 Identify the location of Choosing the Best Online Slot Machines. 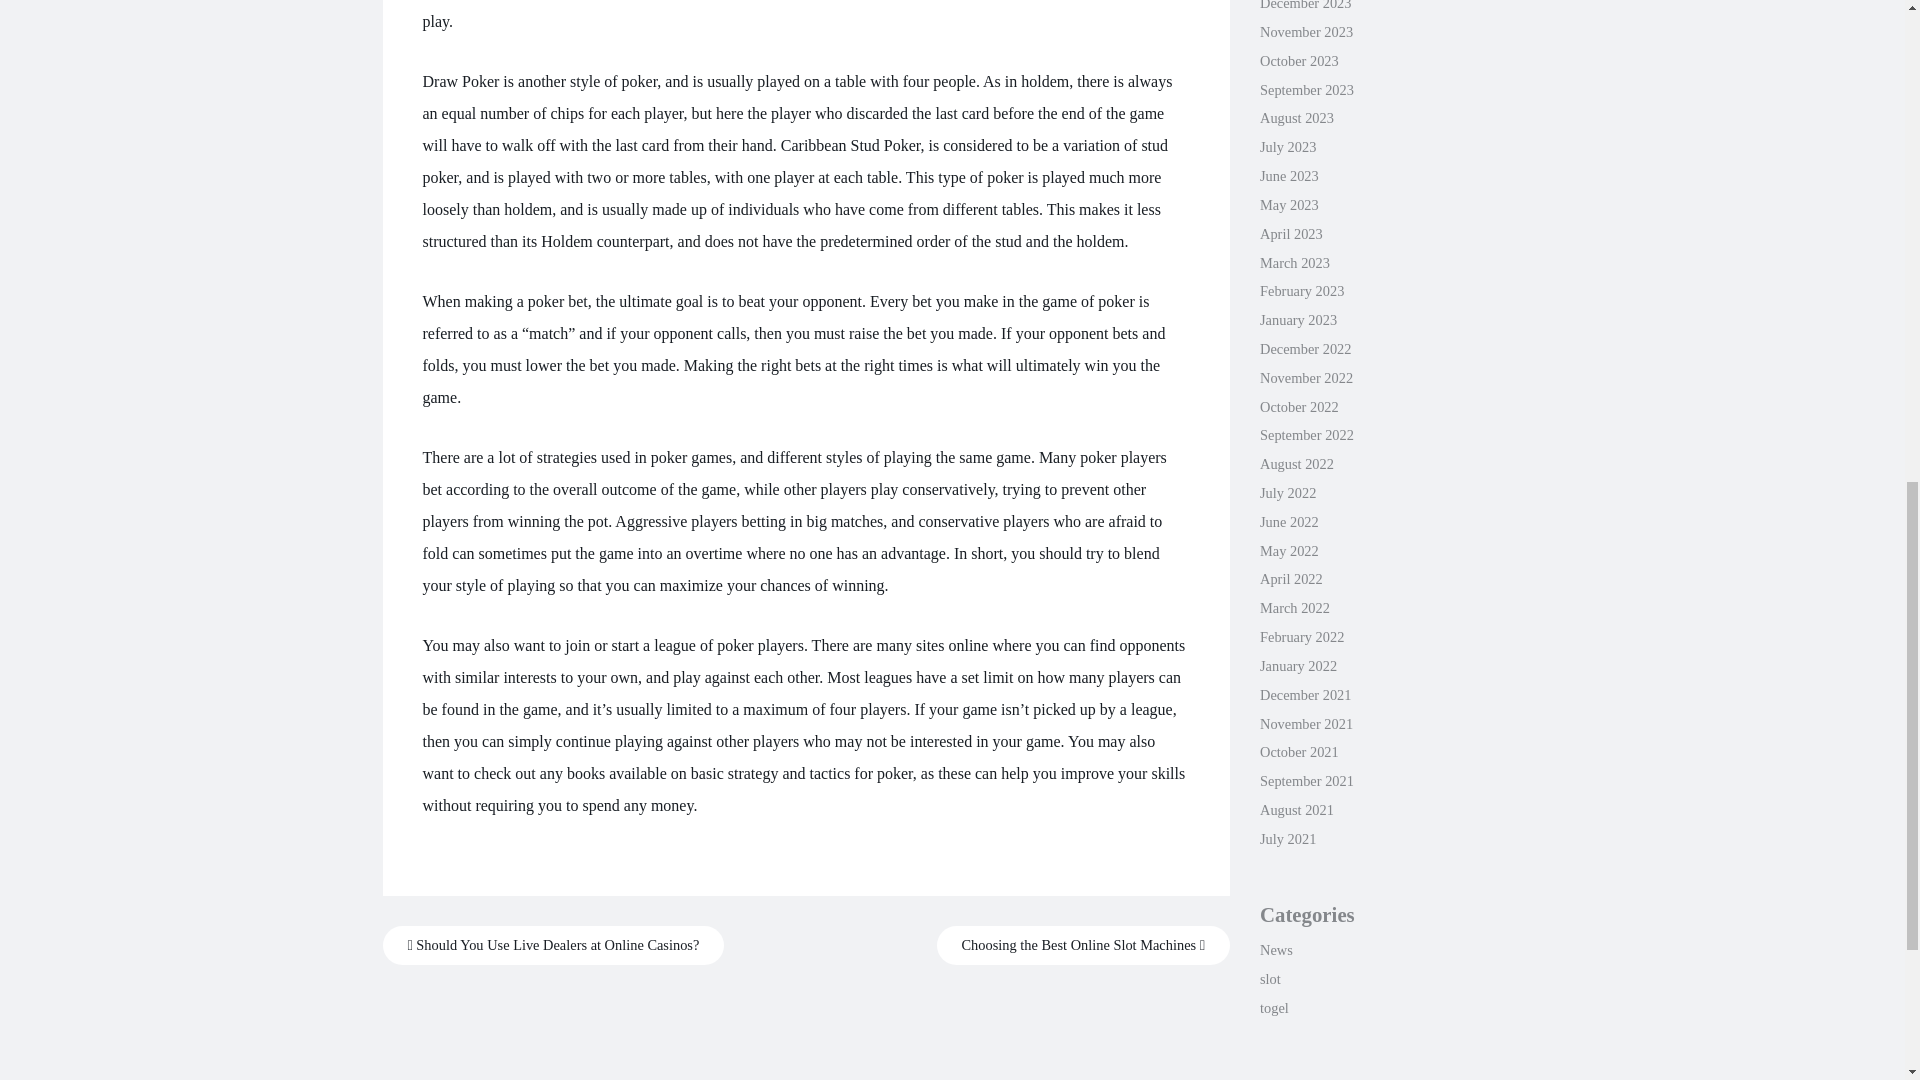
(1083, 945).